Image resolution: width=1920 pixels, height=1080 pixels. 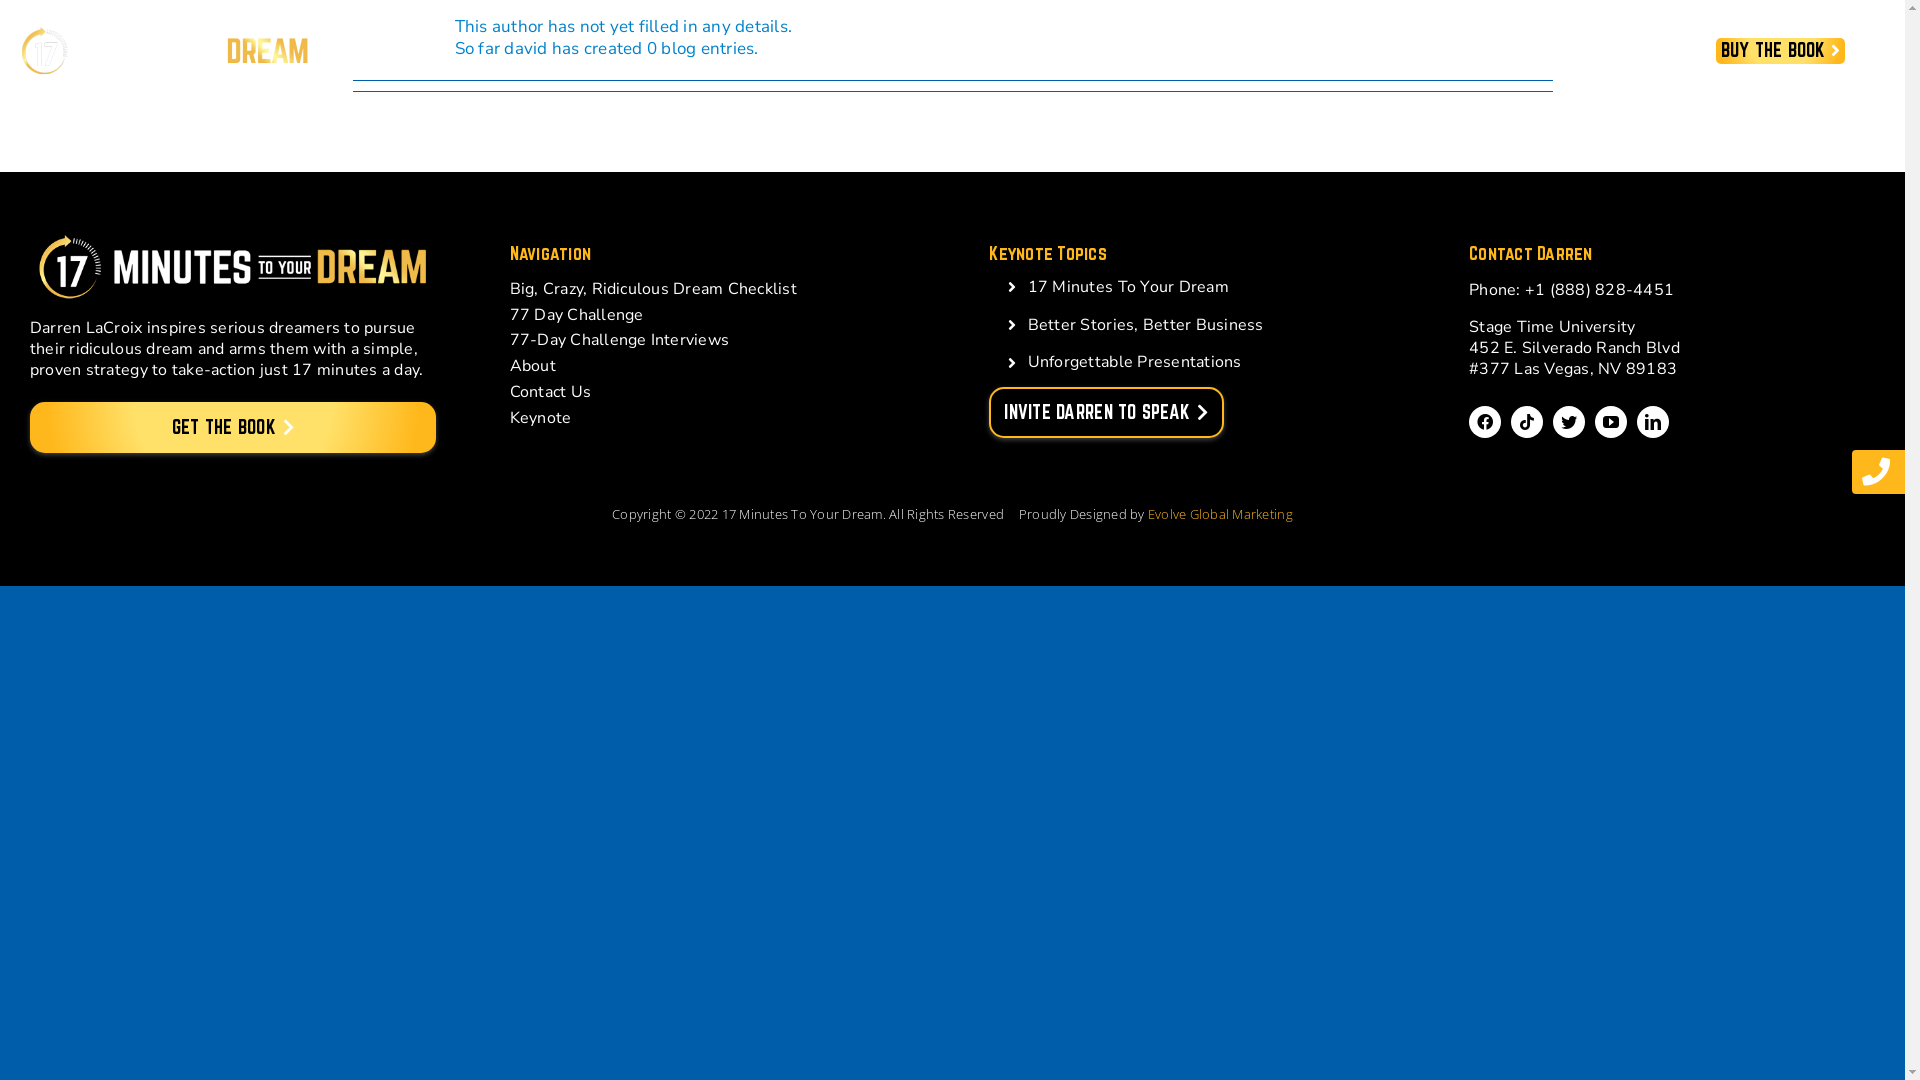 What do you see at coordinates (1135, 362) in the screenshot?
I see `Unforgettable Presentations` at bounding box center [1135, 362].